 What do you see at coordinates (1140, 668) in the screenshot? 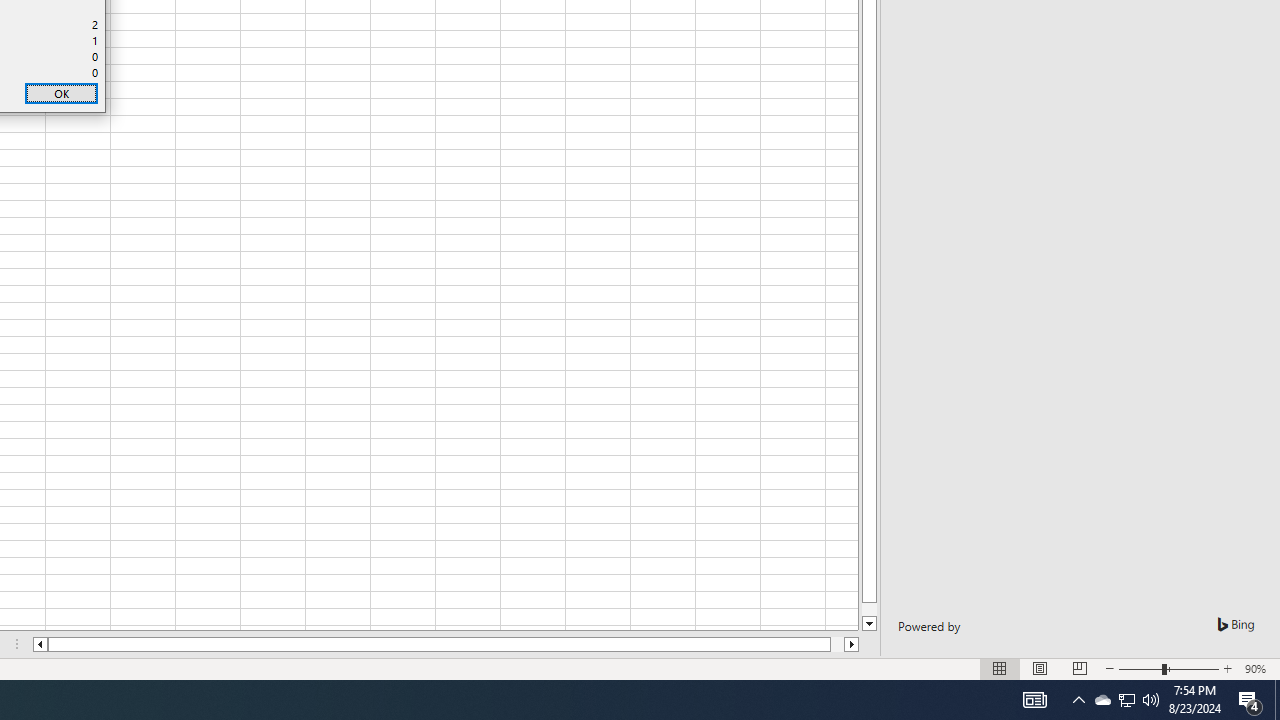
I see `Zoom Out` at bounding box center [1140, 668].